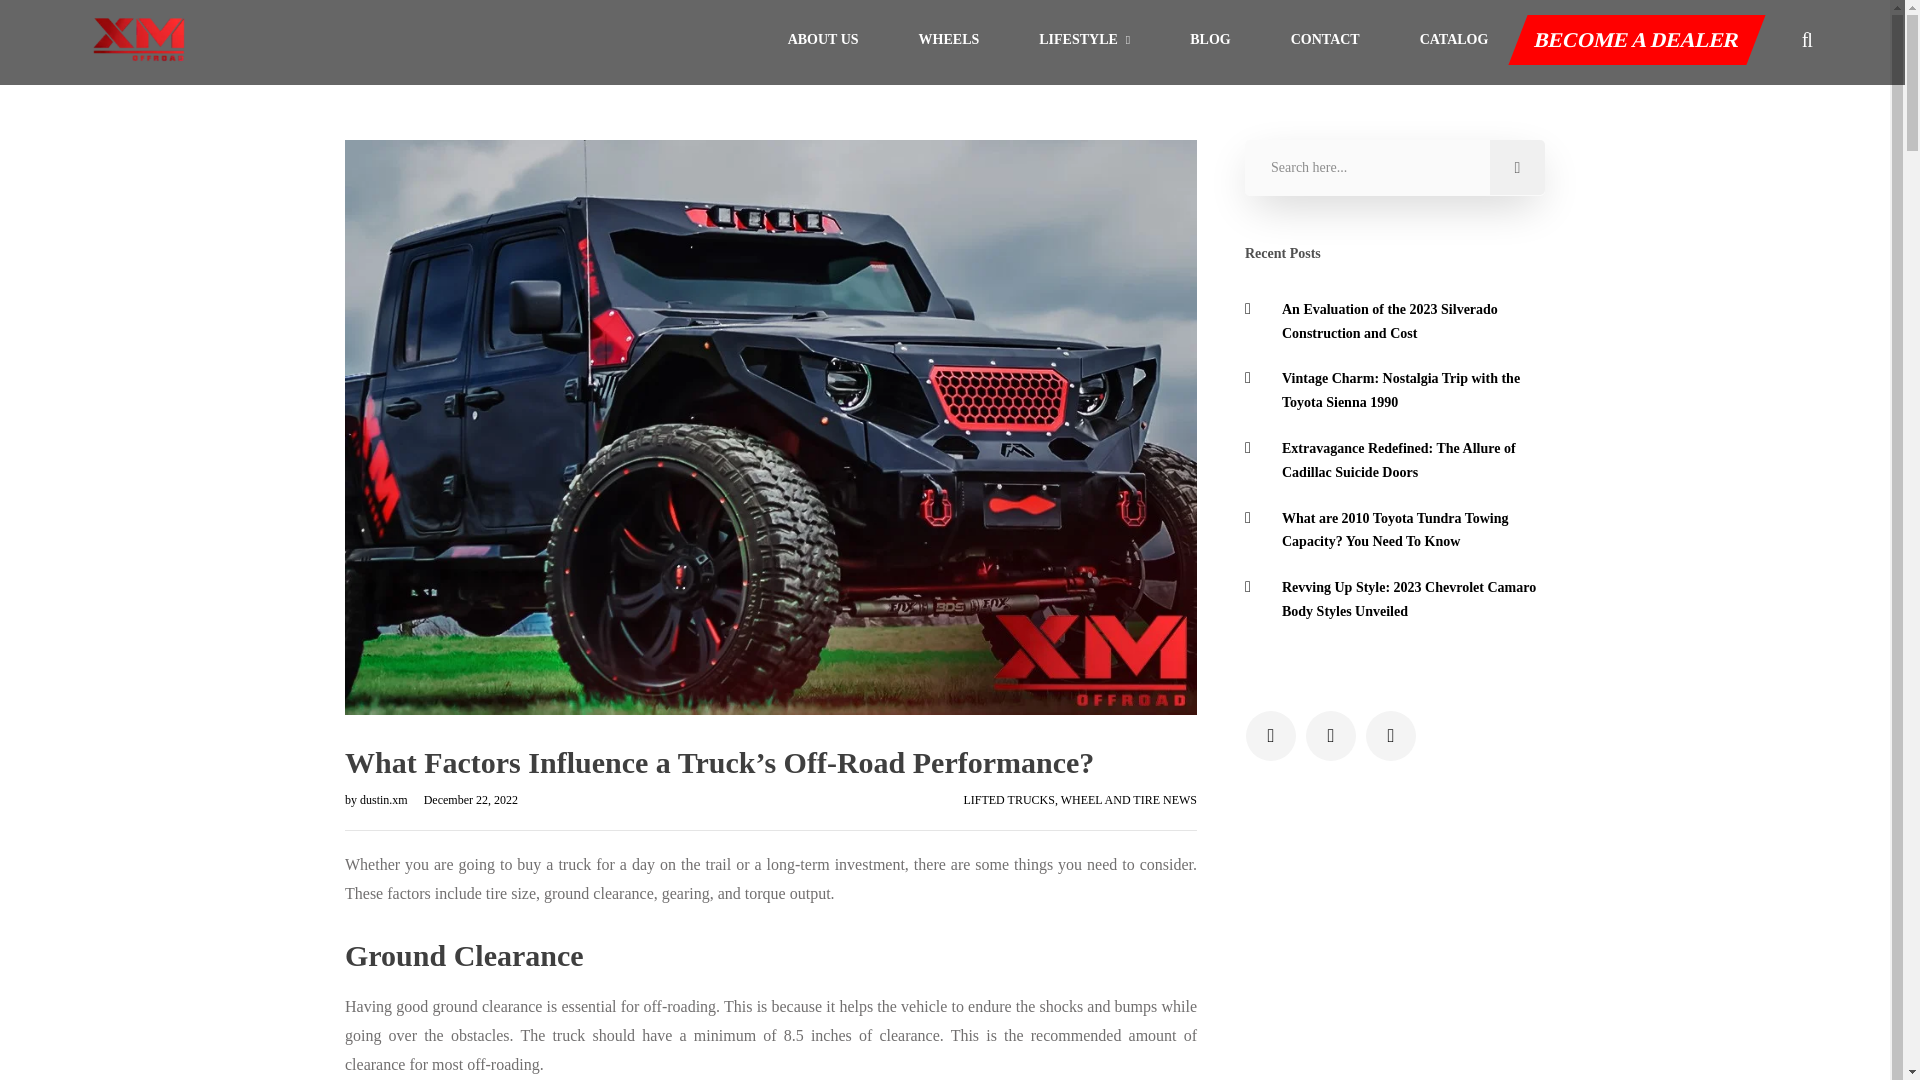 Image resolution: width=1920 pixels, height=1080 pixels. Describe the element at coordinates (1324, 40) in the screenshot. I see `CONTACT` at that location.